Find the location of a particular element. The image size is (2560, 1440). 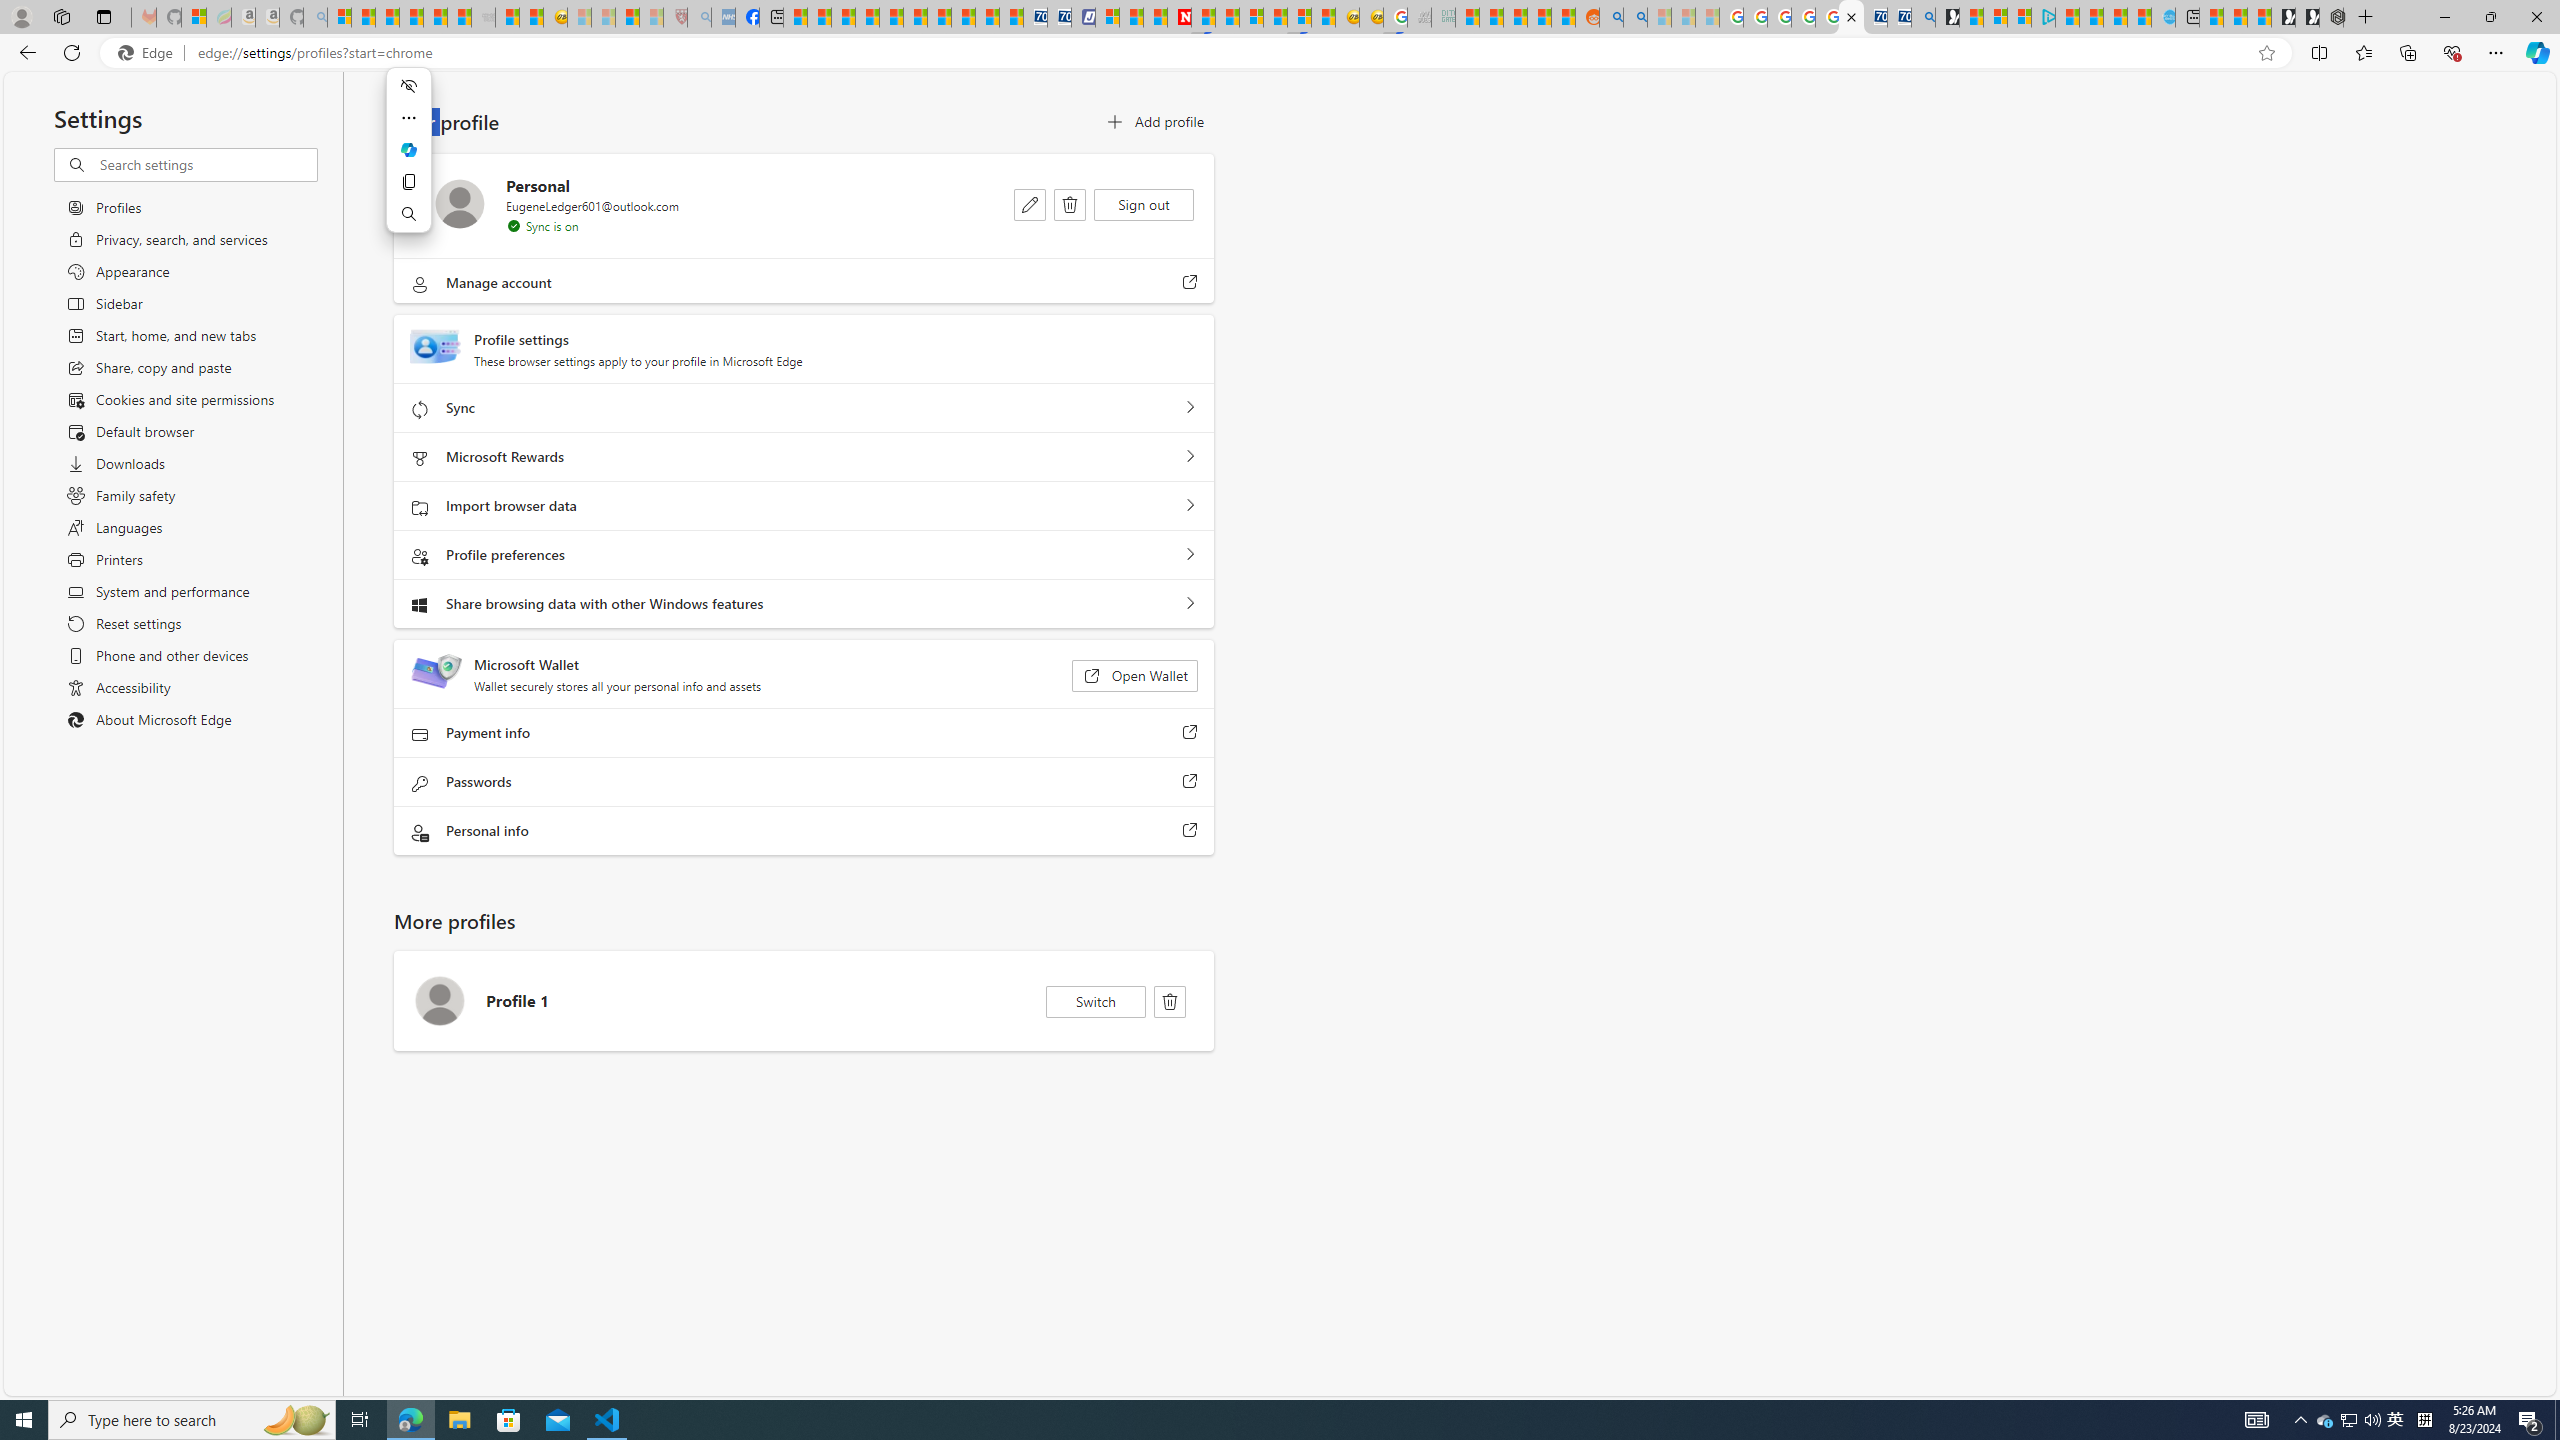

Navy Quest is located at coordinates (1418, 17).